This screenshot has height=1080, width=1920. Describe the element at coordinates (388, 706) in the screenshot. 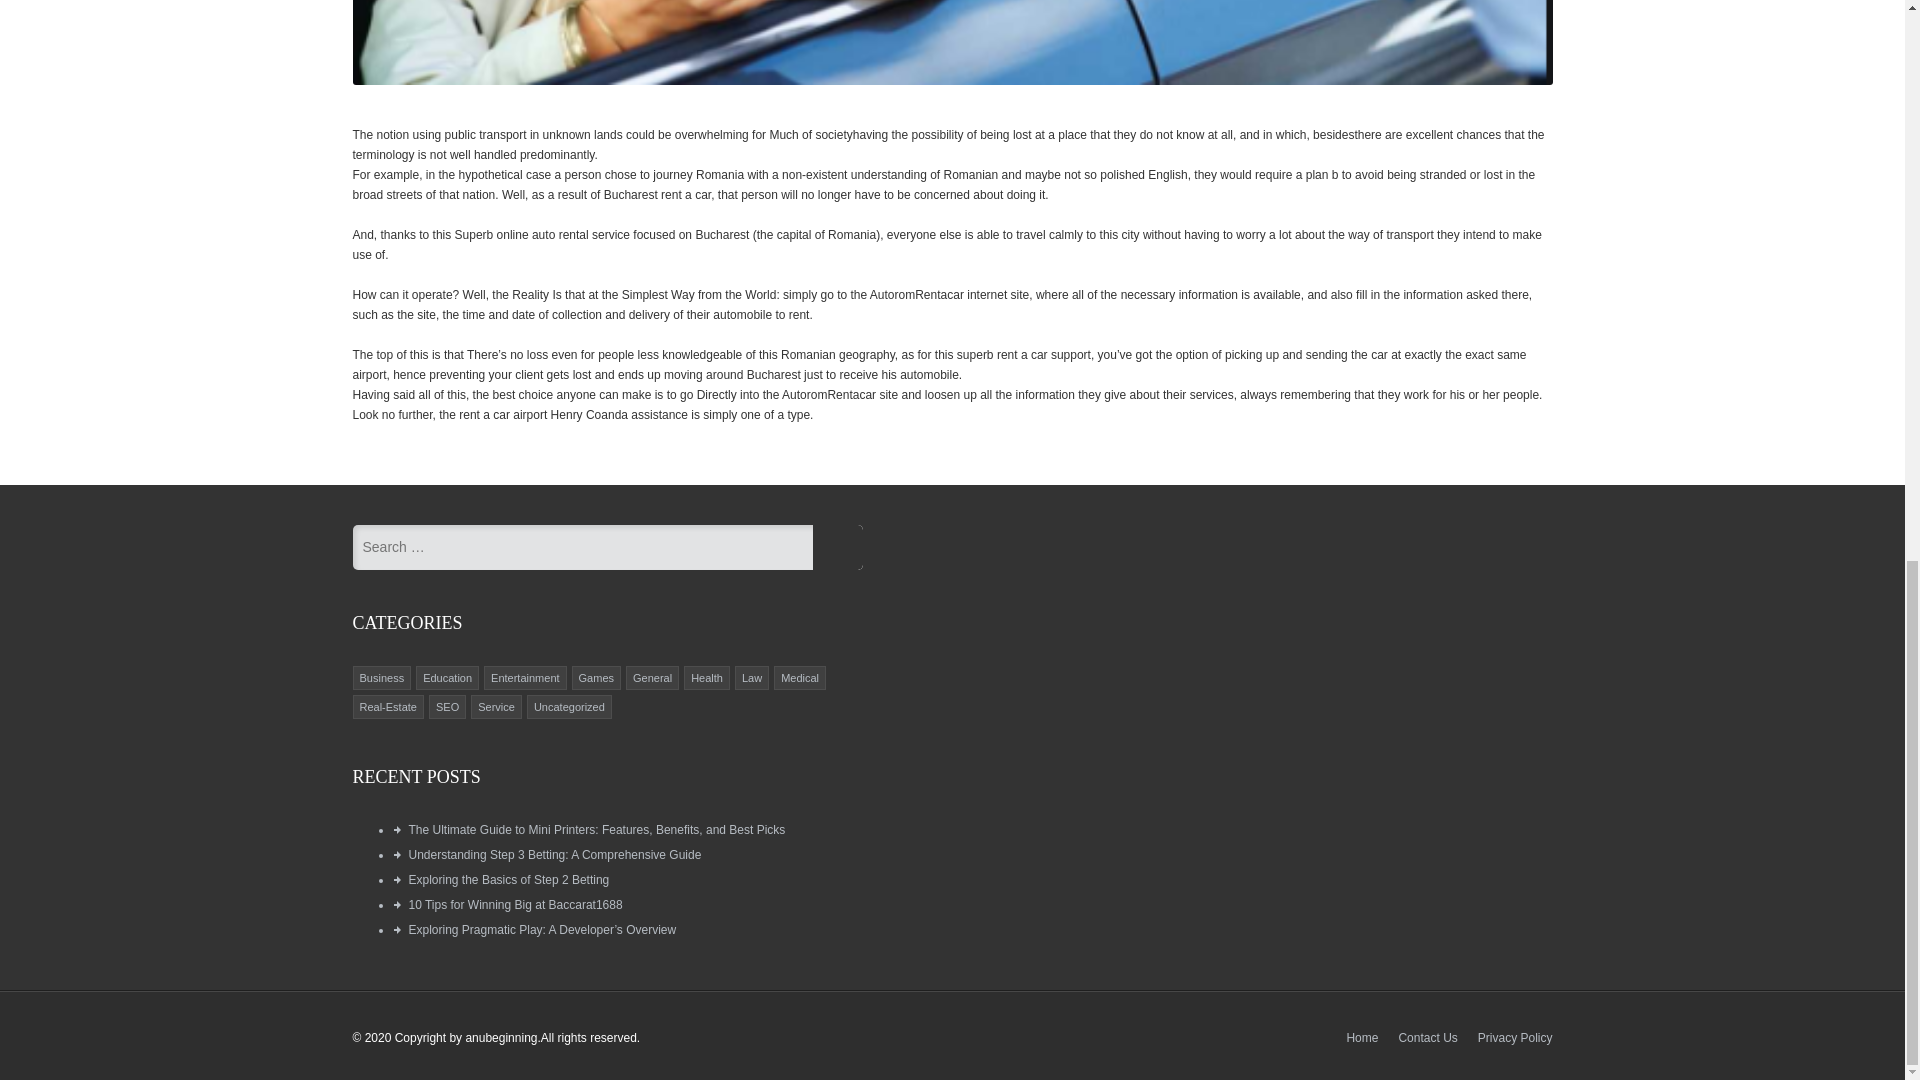

I see `Real-Estate` at that location.